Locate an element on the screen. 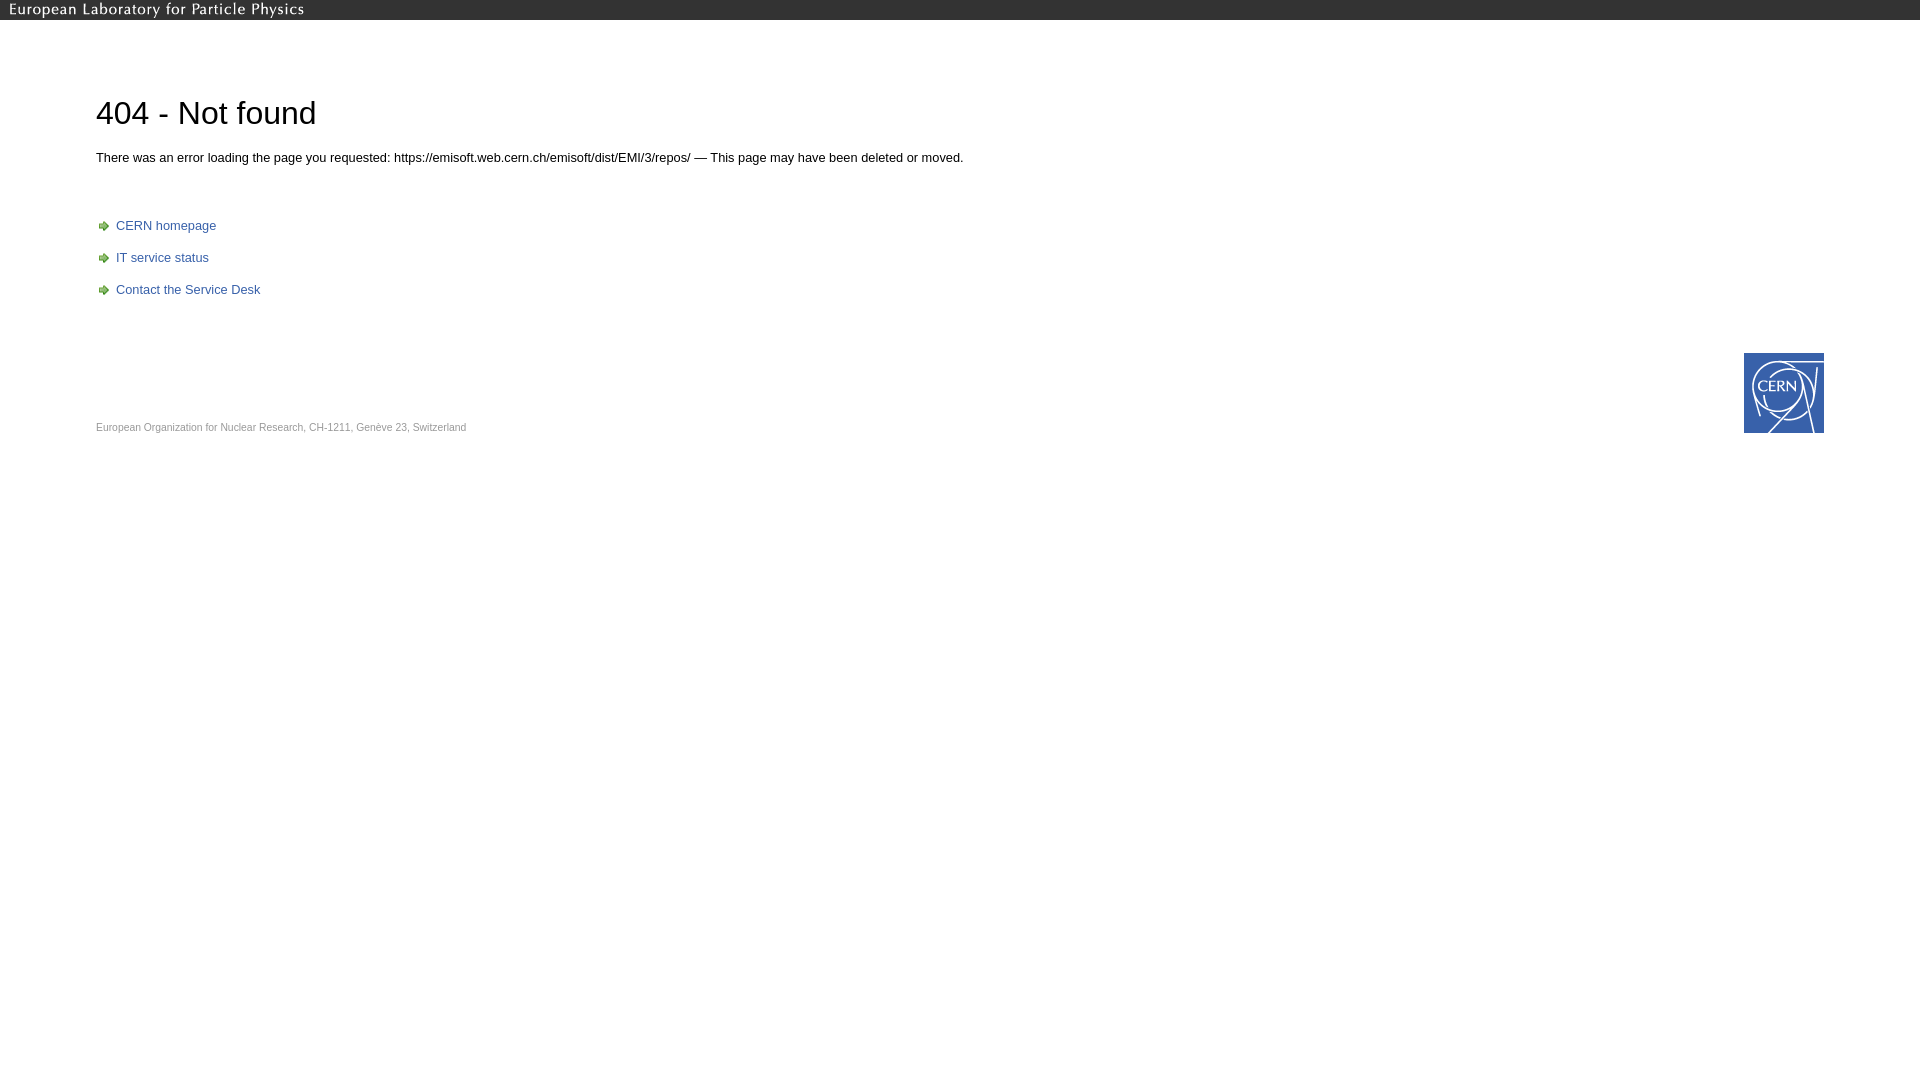 The image size is (1920, 1080). IT service status is located at coordinates (152, 258).